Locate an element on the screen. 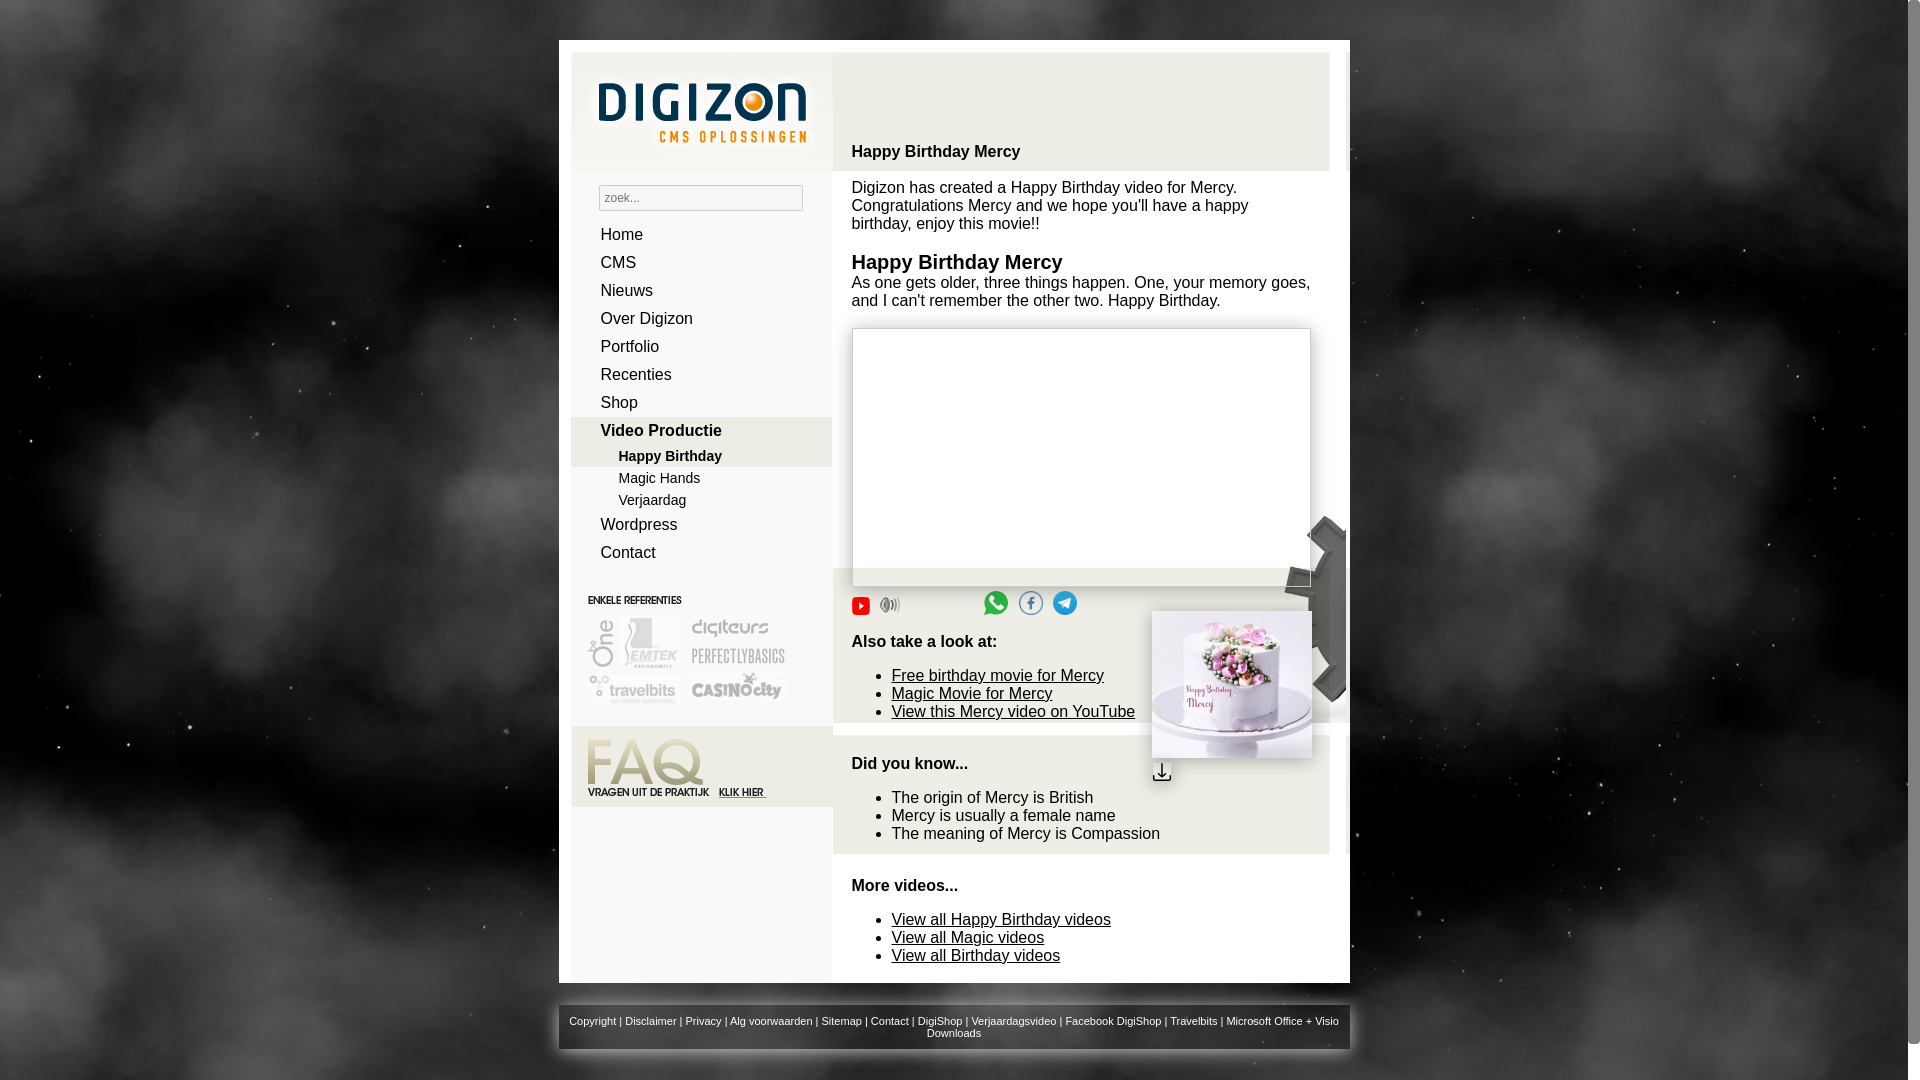 Image resolution: width=1920 pixels, height=1080 pixels. Video Productie is located at coordinates (694, 430).